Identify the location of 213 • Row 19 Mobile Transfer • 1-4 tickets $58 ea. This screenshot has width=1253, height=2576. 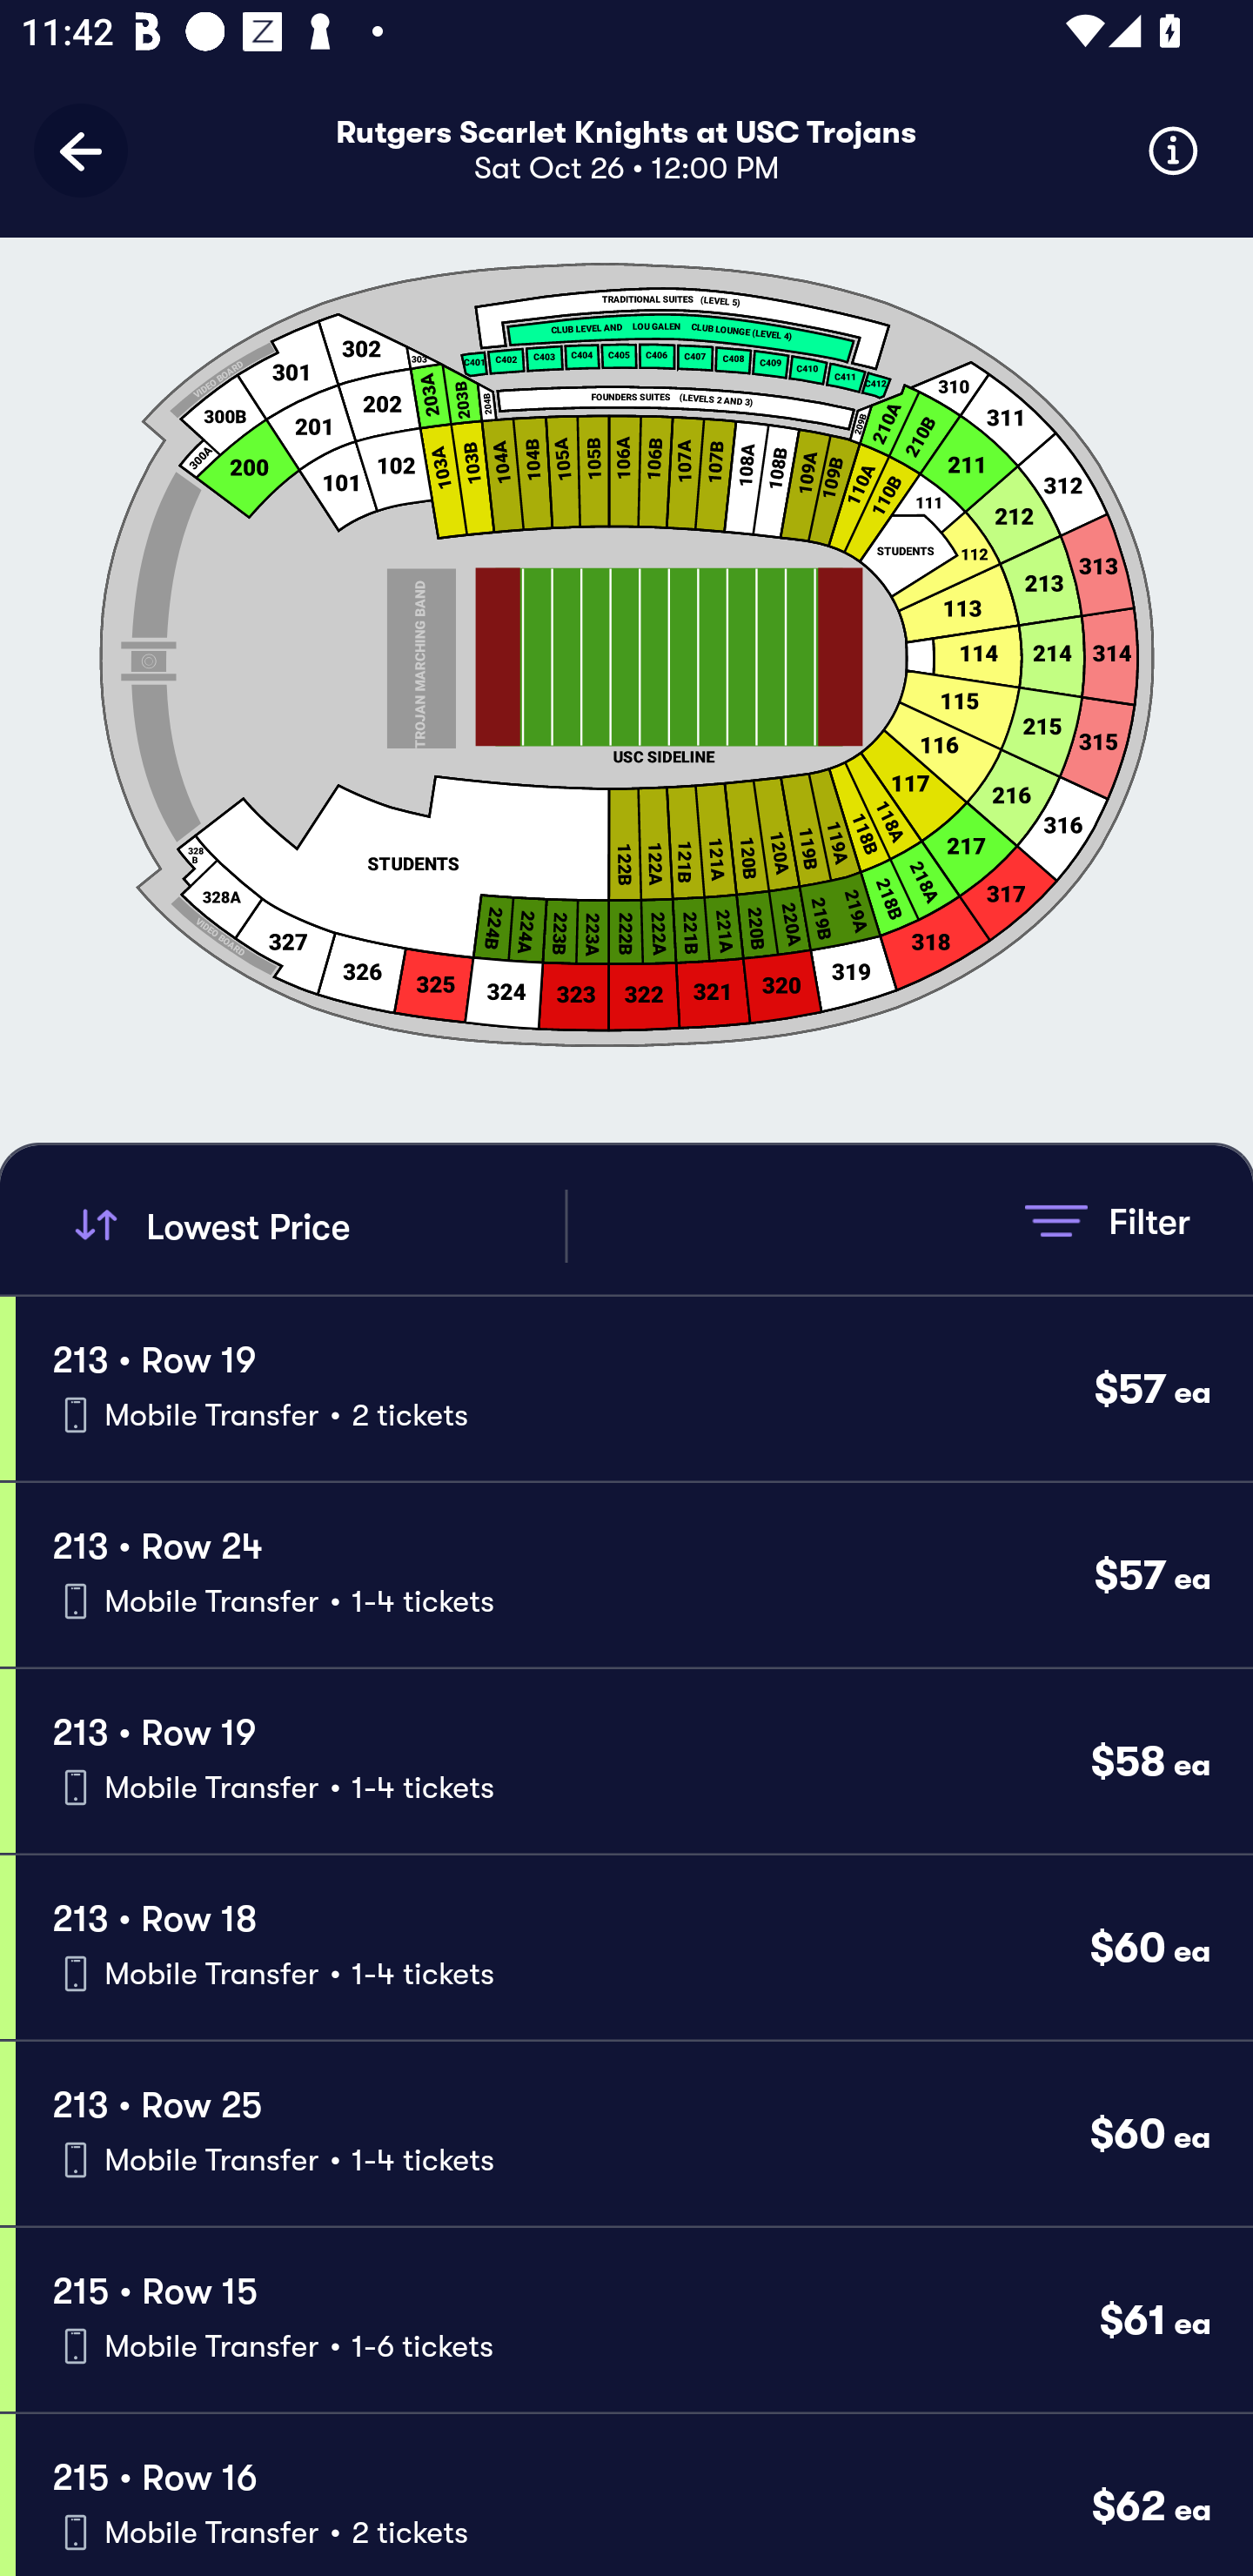
(633, 1761).